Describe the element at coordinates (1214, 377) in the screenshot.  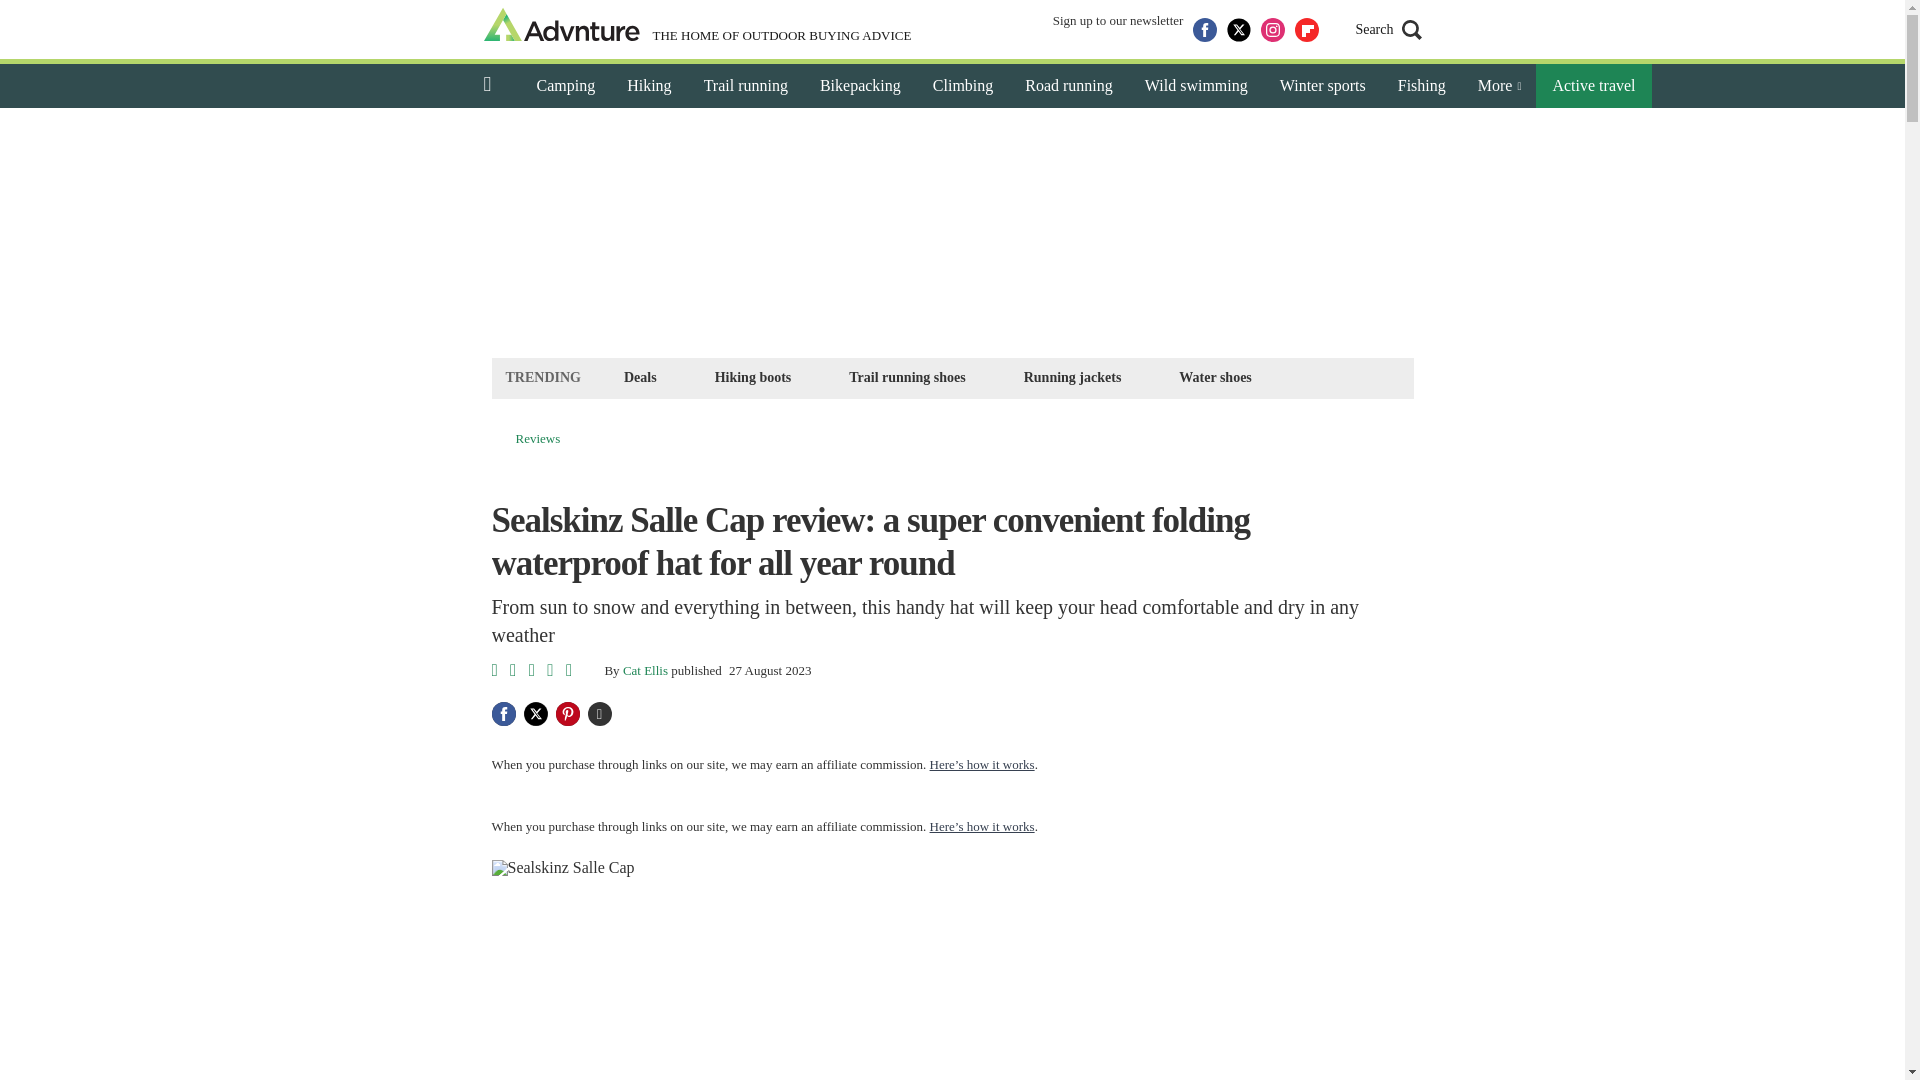
I see `Water shoes` at that location.